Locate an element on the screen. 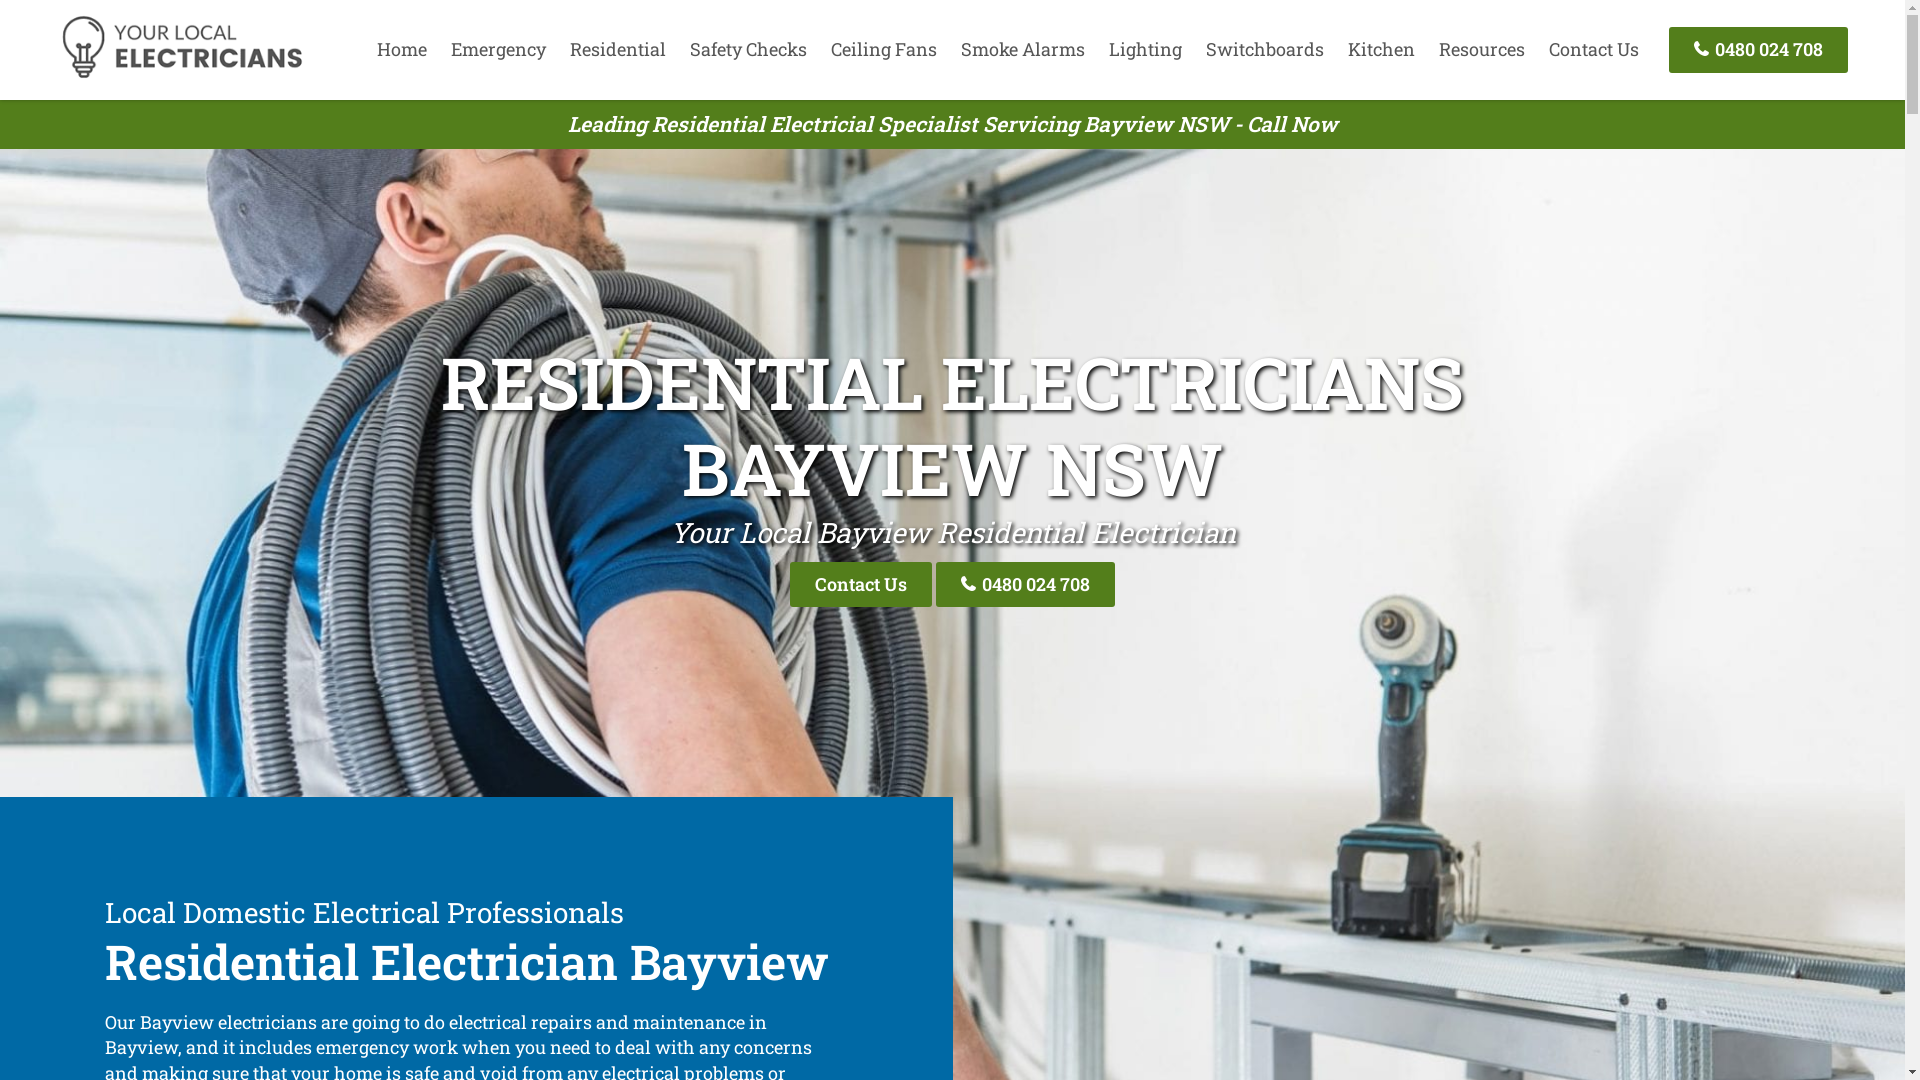 This screenshot has width=1920, height=1080. Emergency is located at coordinates (498, 49).